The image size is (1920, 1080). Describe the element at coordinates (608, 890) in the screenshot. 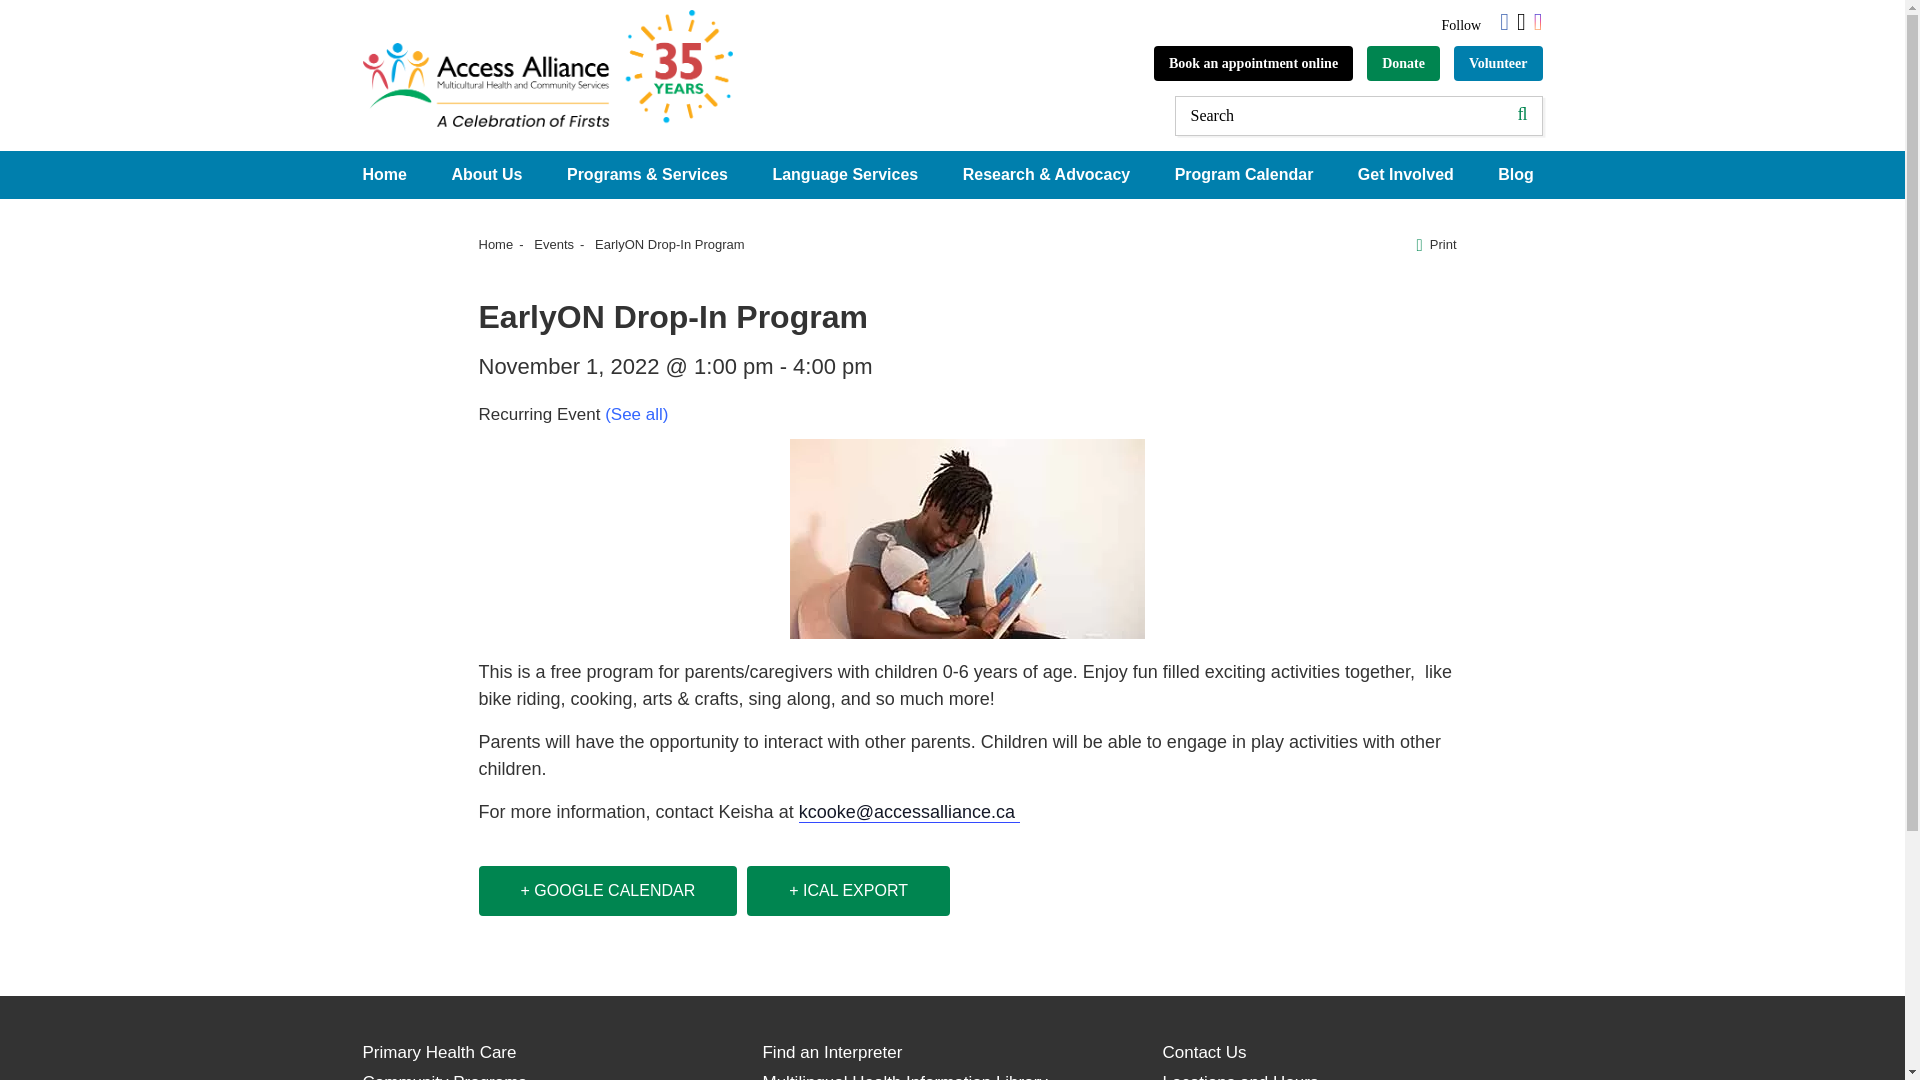

I see `Add to Google Calendar` at that location.